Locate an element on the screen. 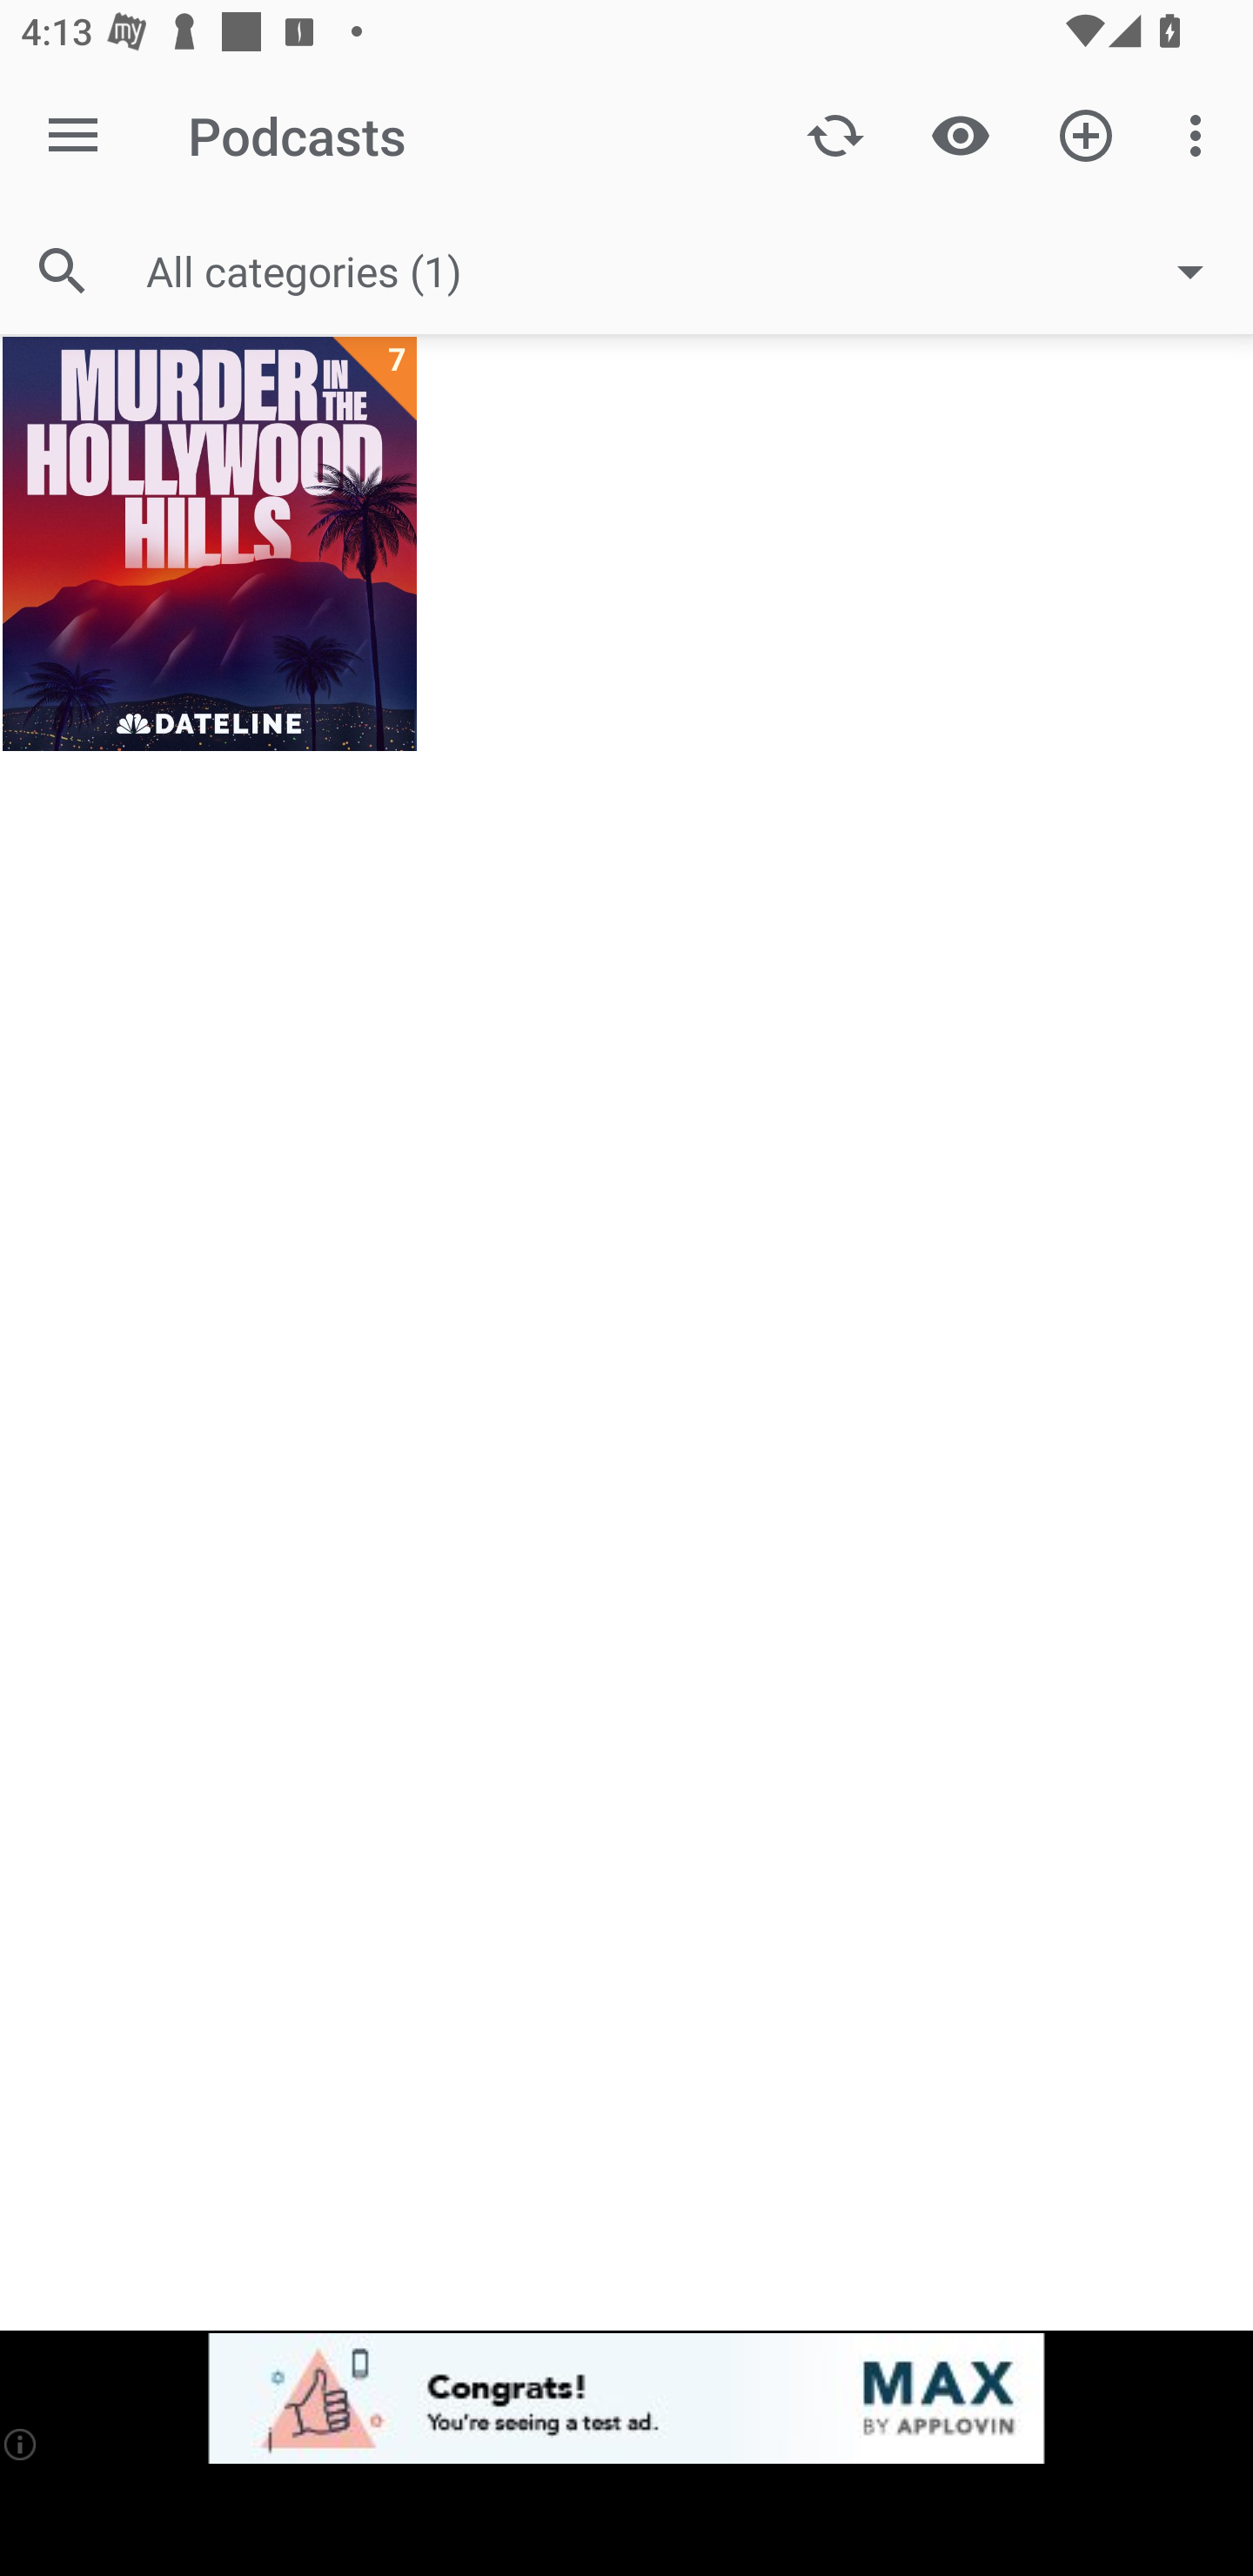 This screenshot has width=1253, height=2576. Show / Hide played content is located at coordinates (961, 134).